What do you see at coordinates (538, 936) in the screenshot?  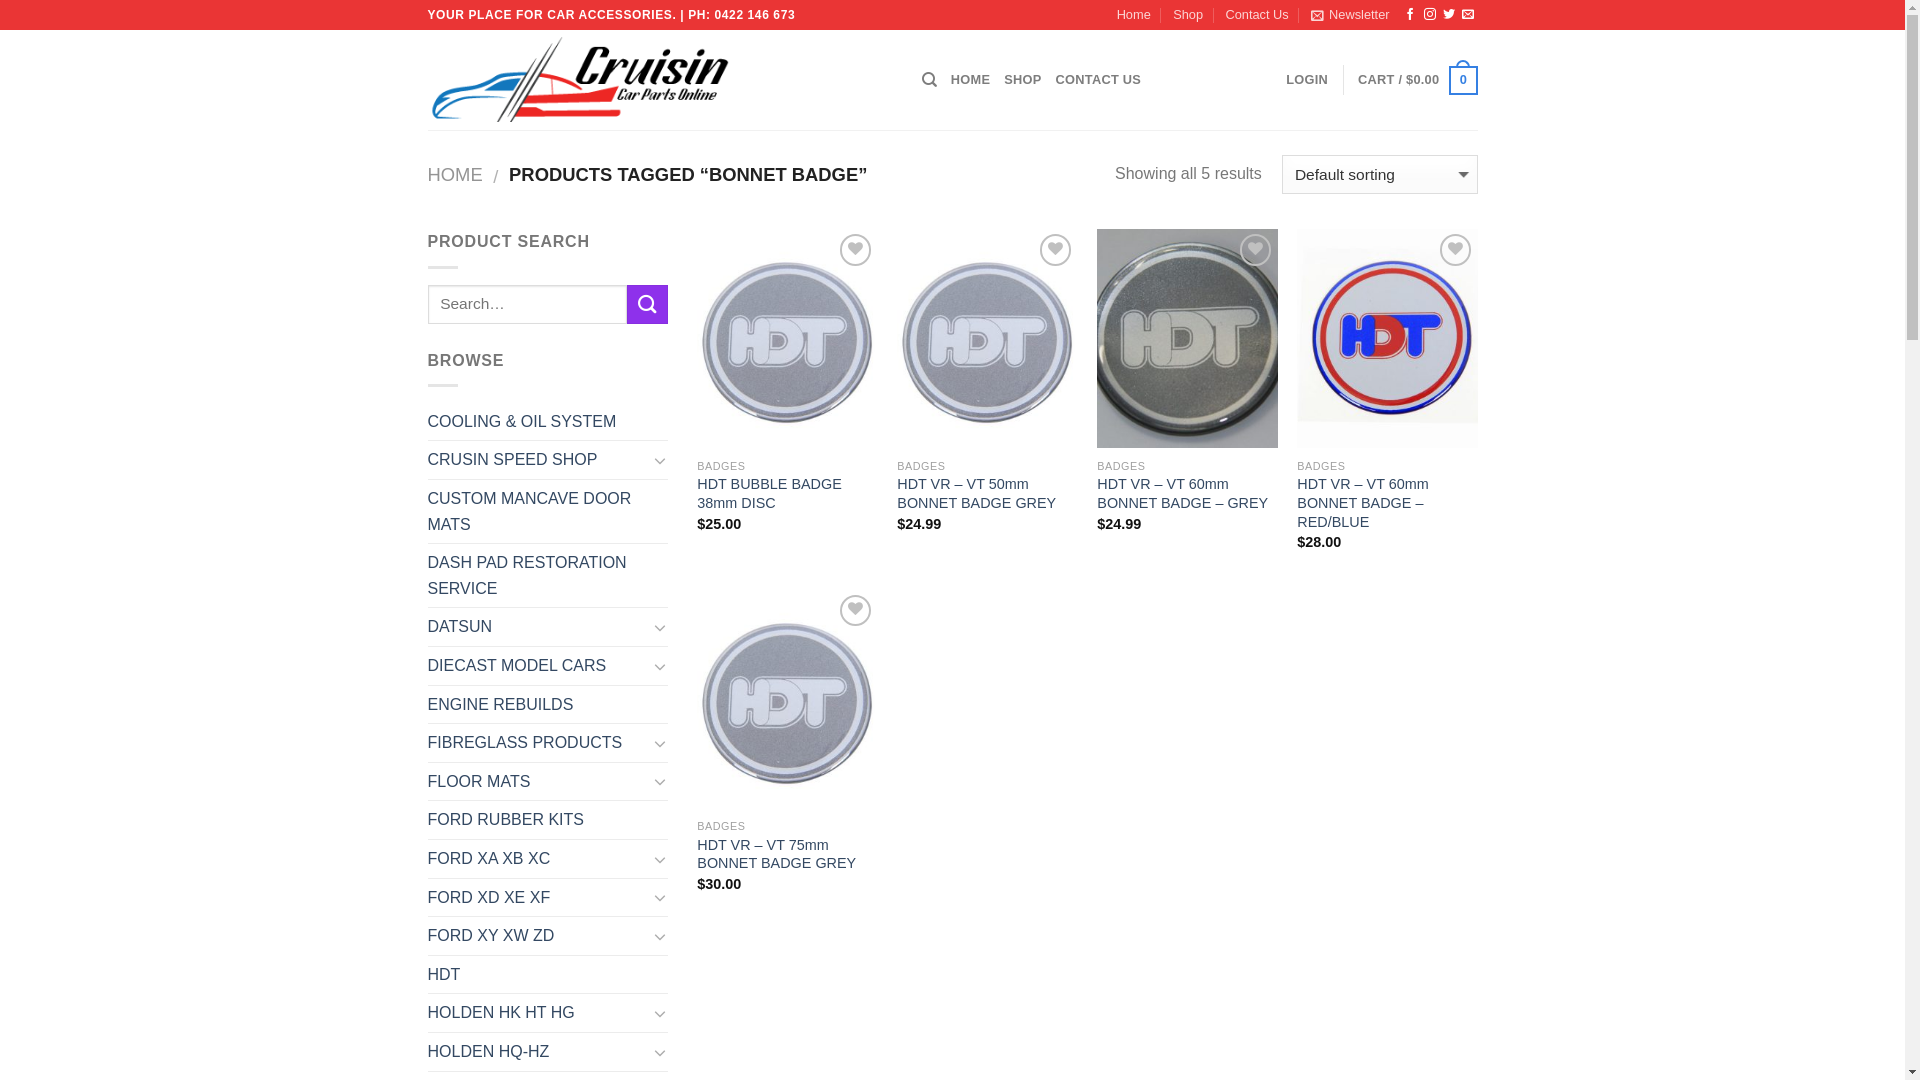 I see `FORD XY XW ZD` at bounding box center [538, 936].